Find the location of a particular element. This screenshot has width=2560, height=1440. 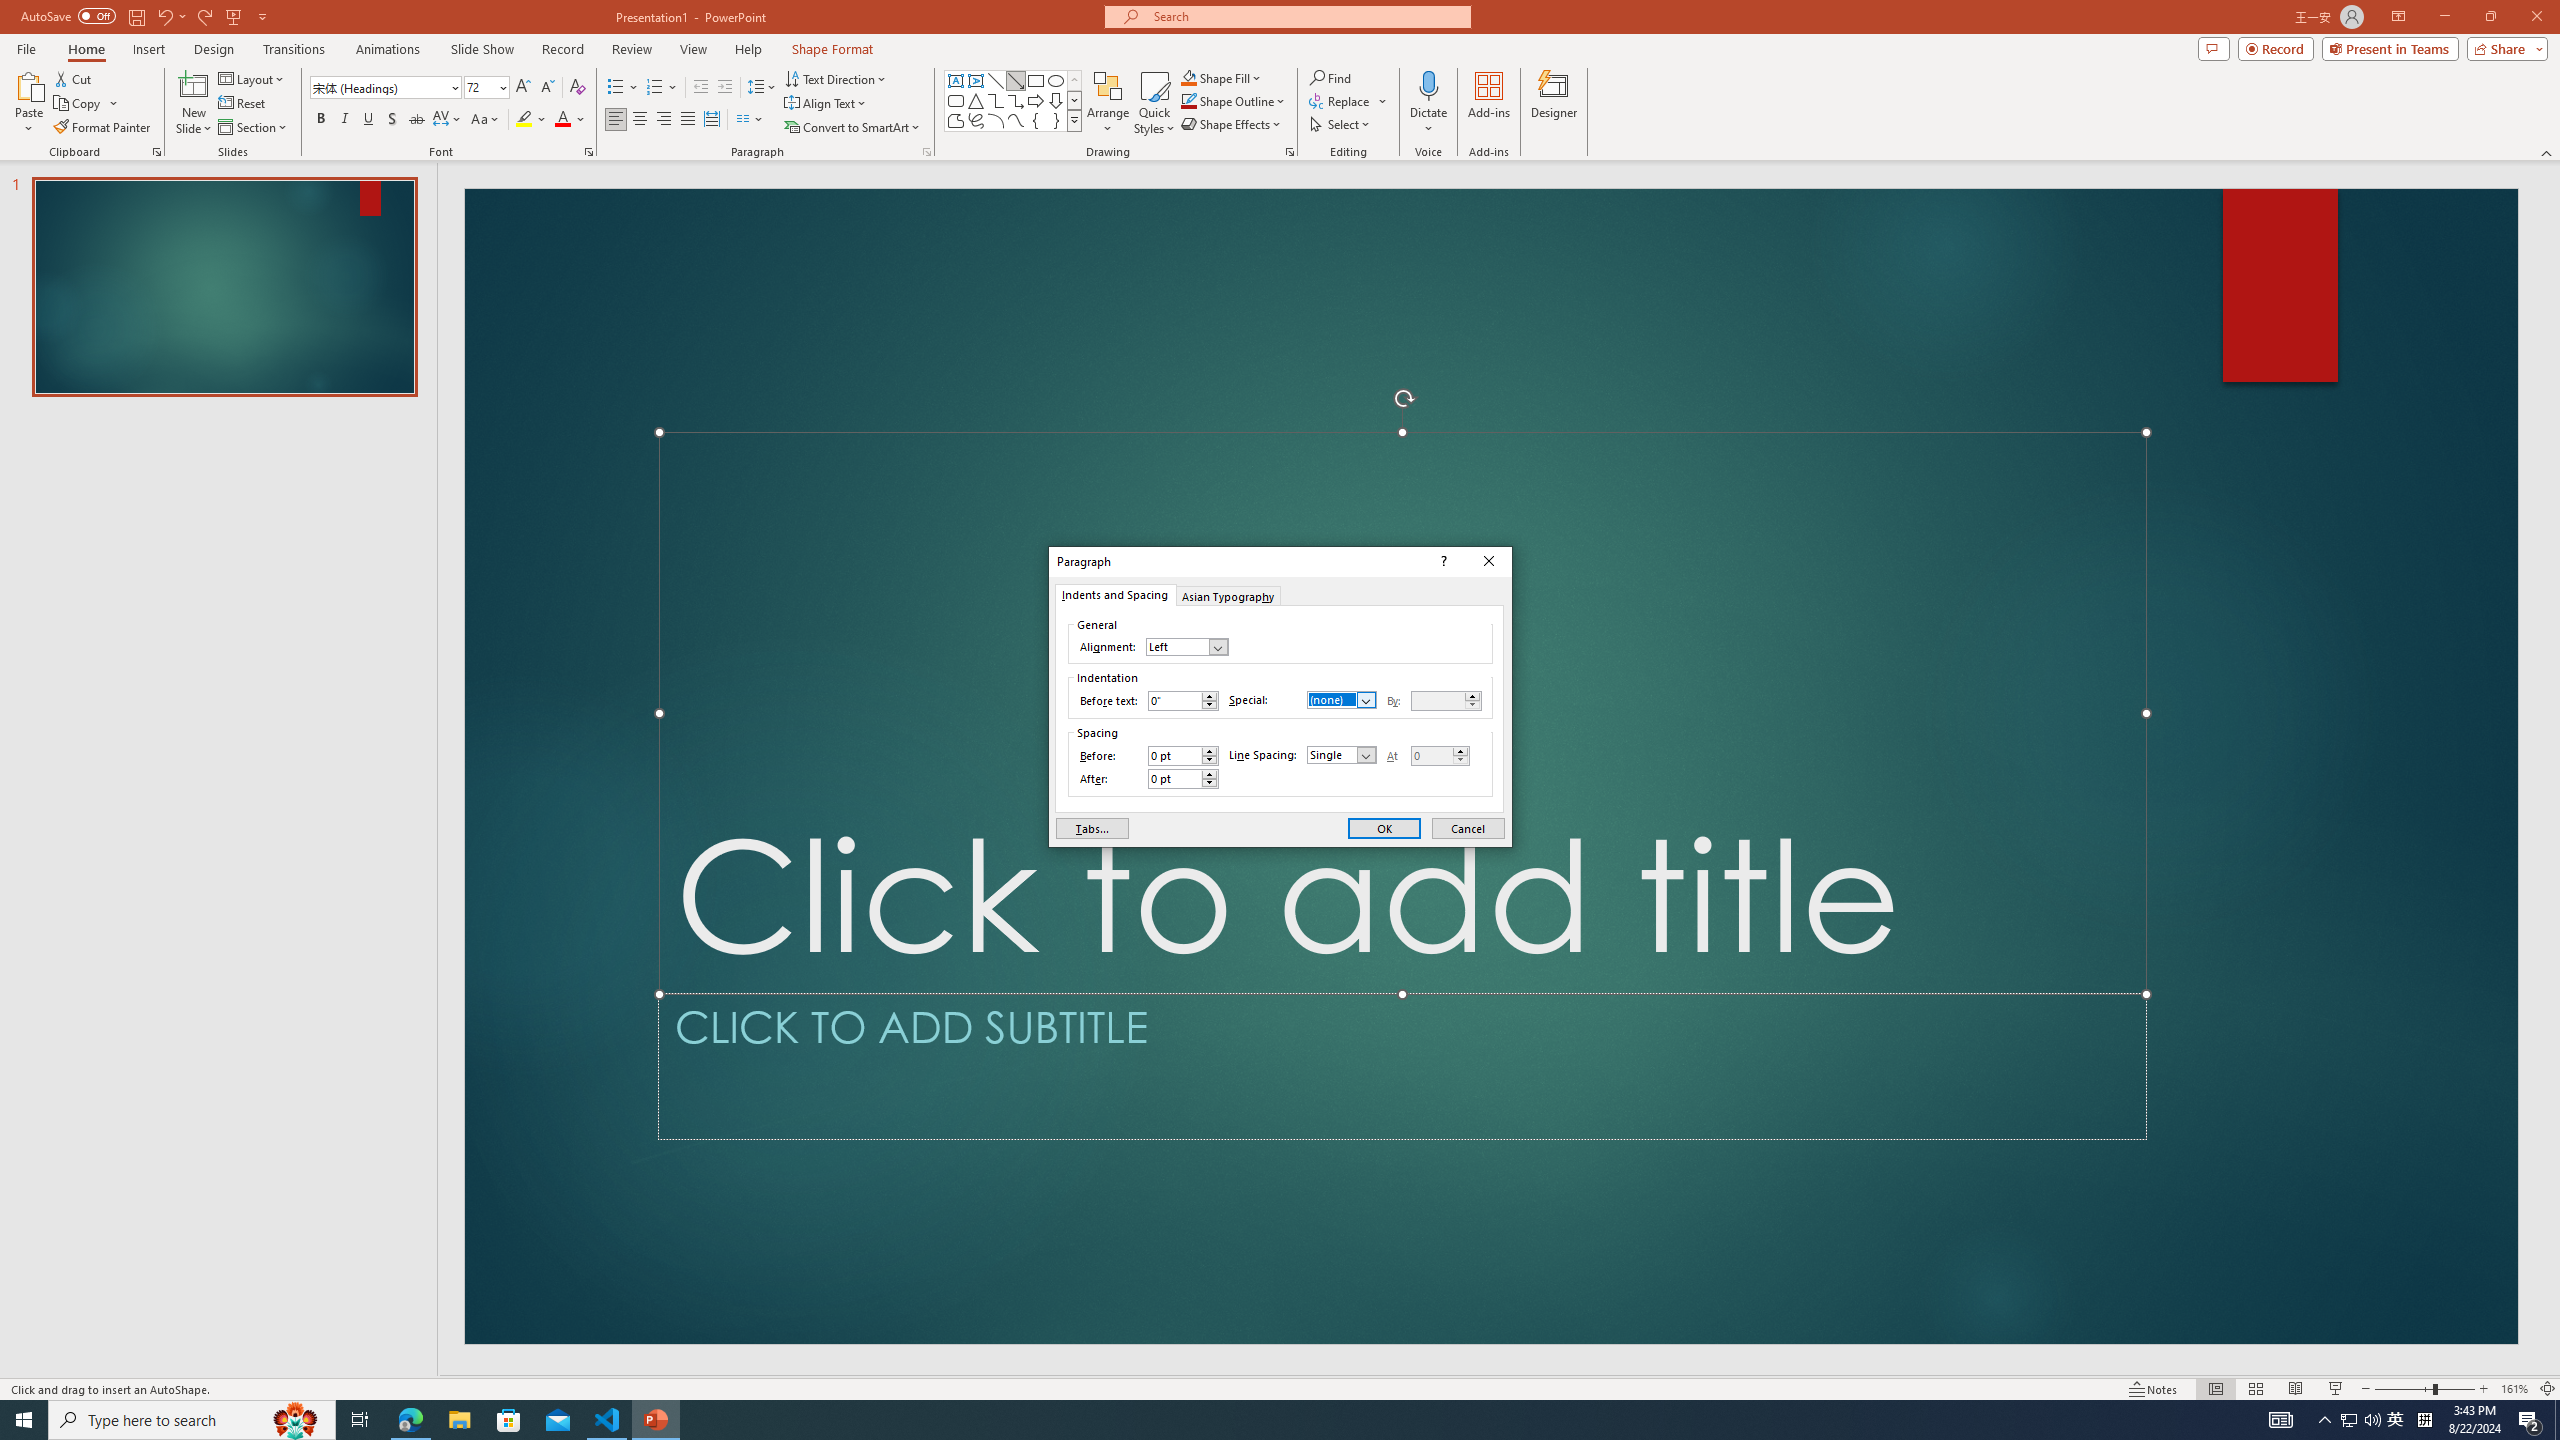

Zoom 161% is located at coordinates (2514, 1389).